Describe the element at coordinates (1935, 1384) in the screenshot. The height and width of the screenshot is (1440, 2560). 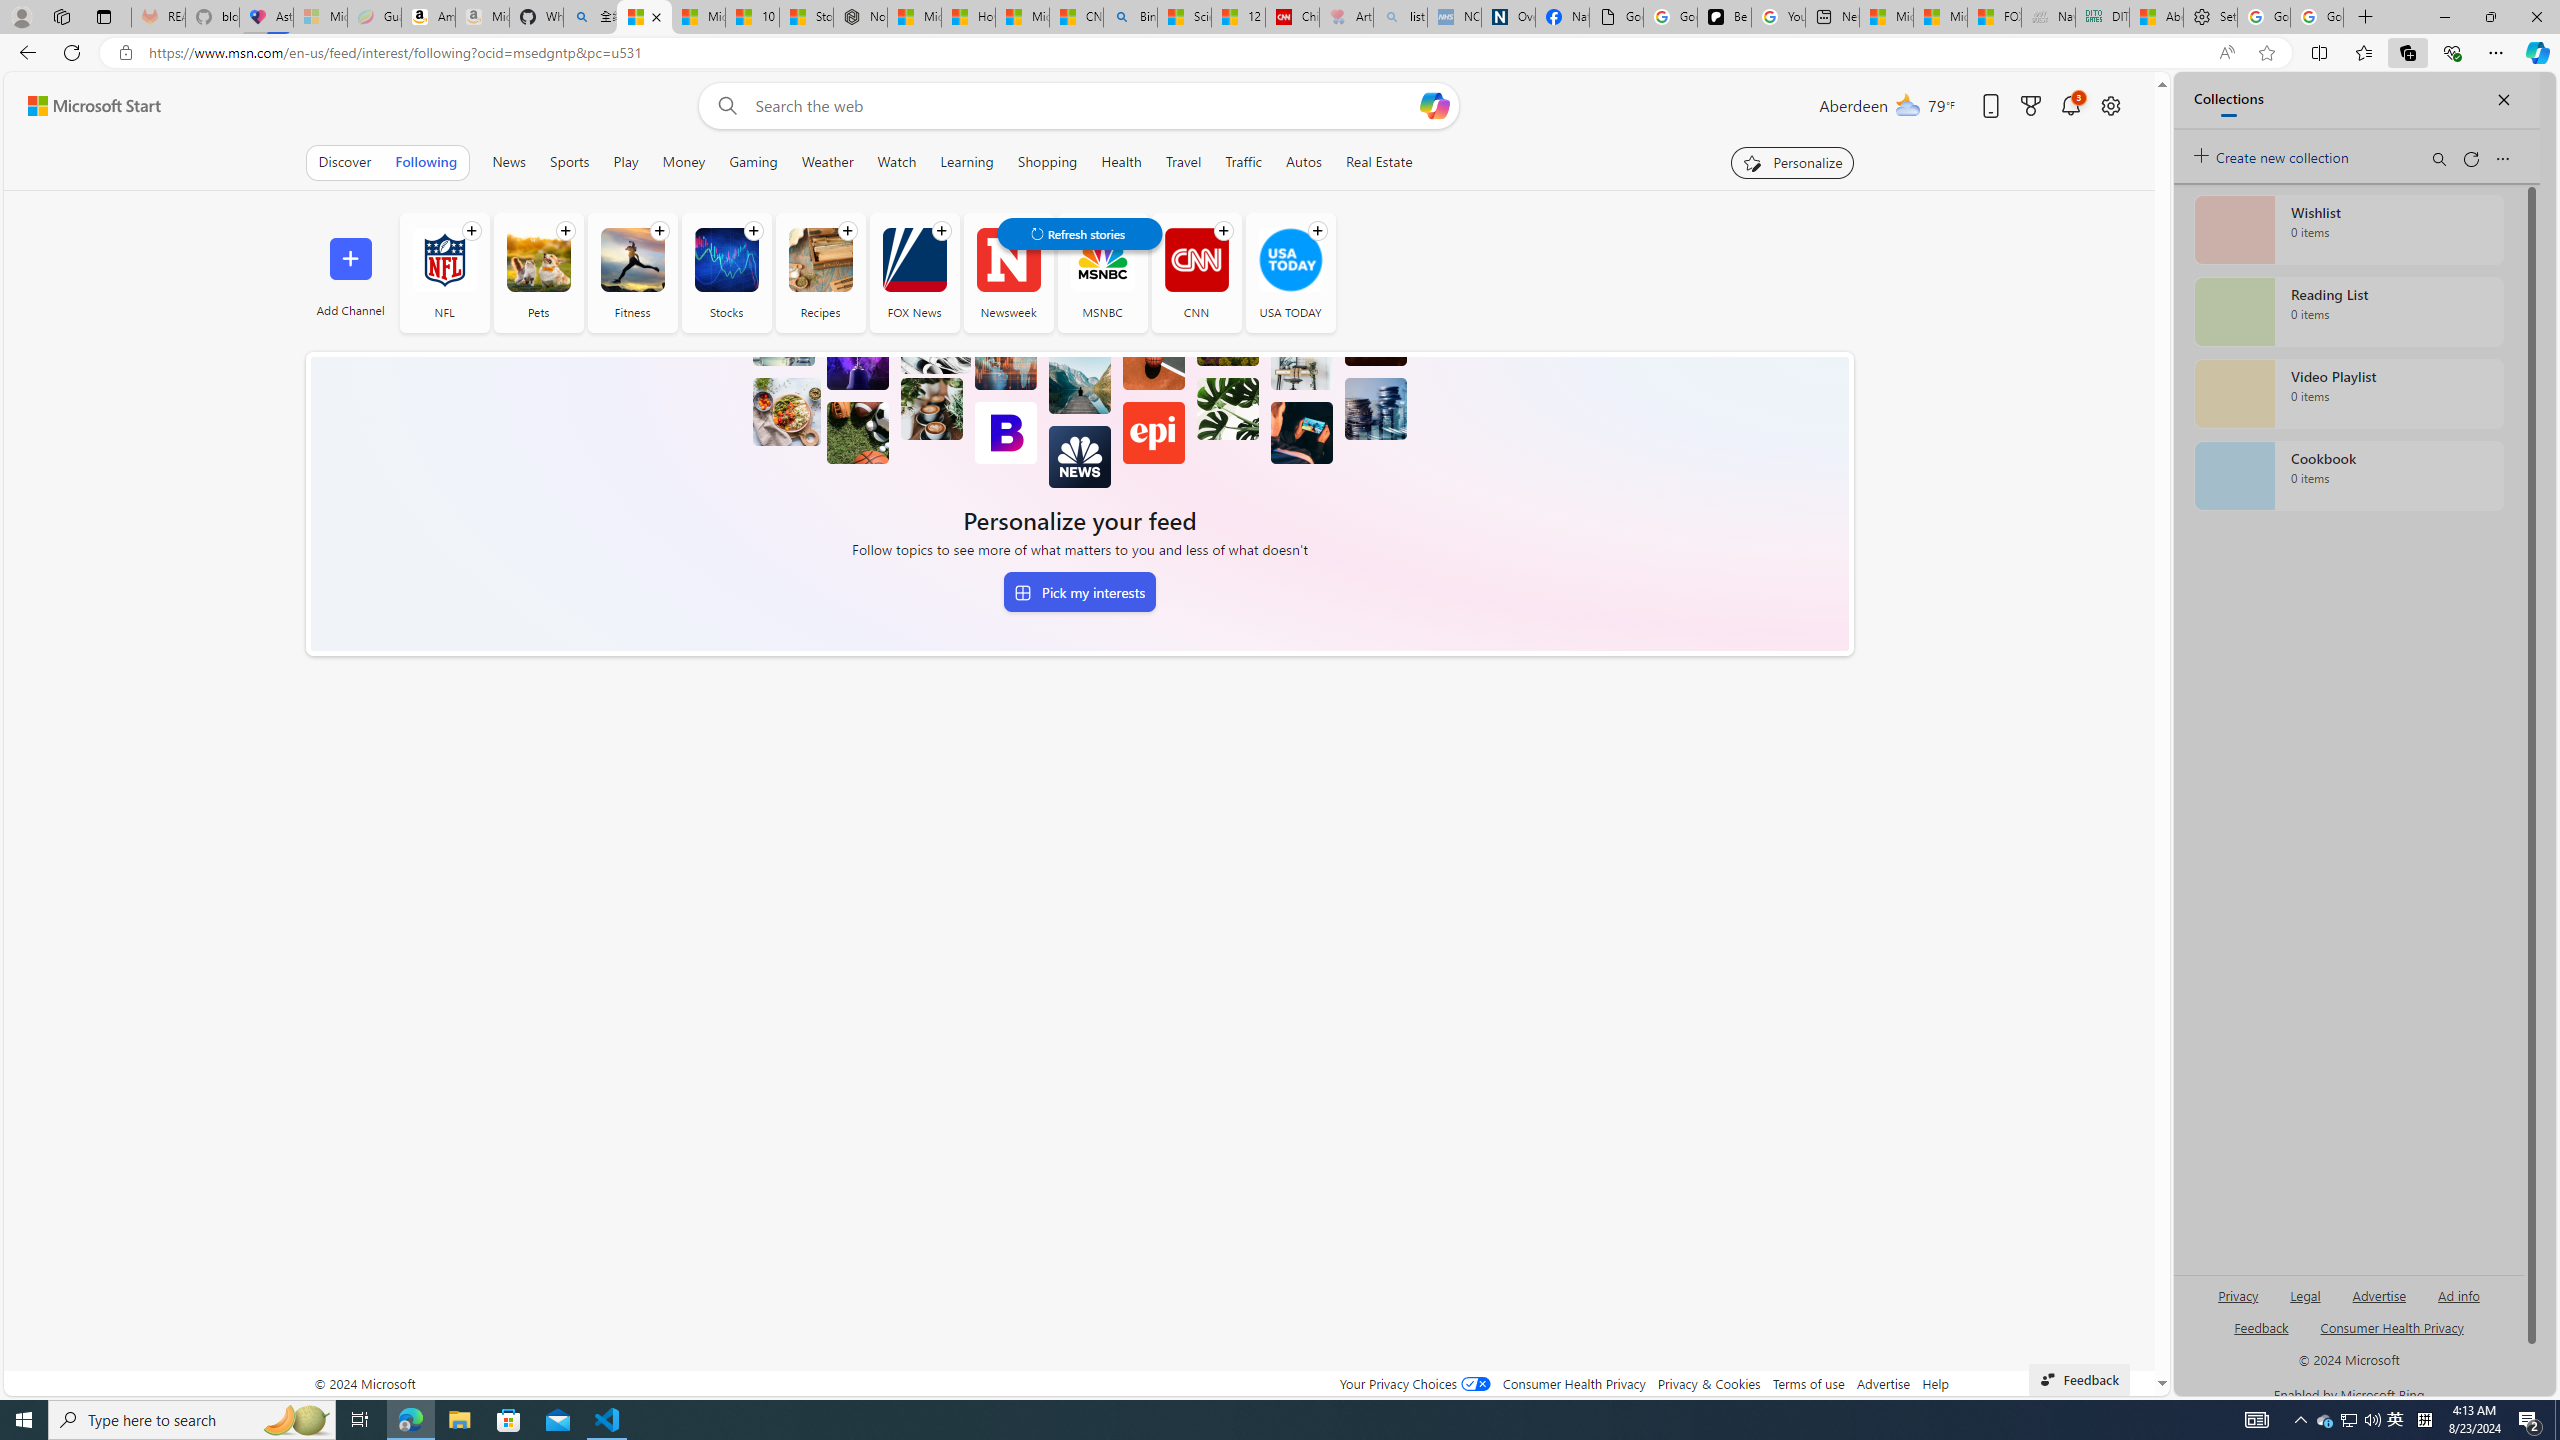
I see `Help` at that location.